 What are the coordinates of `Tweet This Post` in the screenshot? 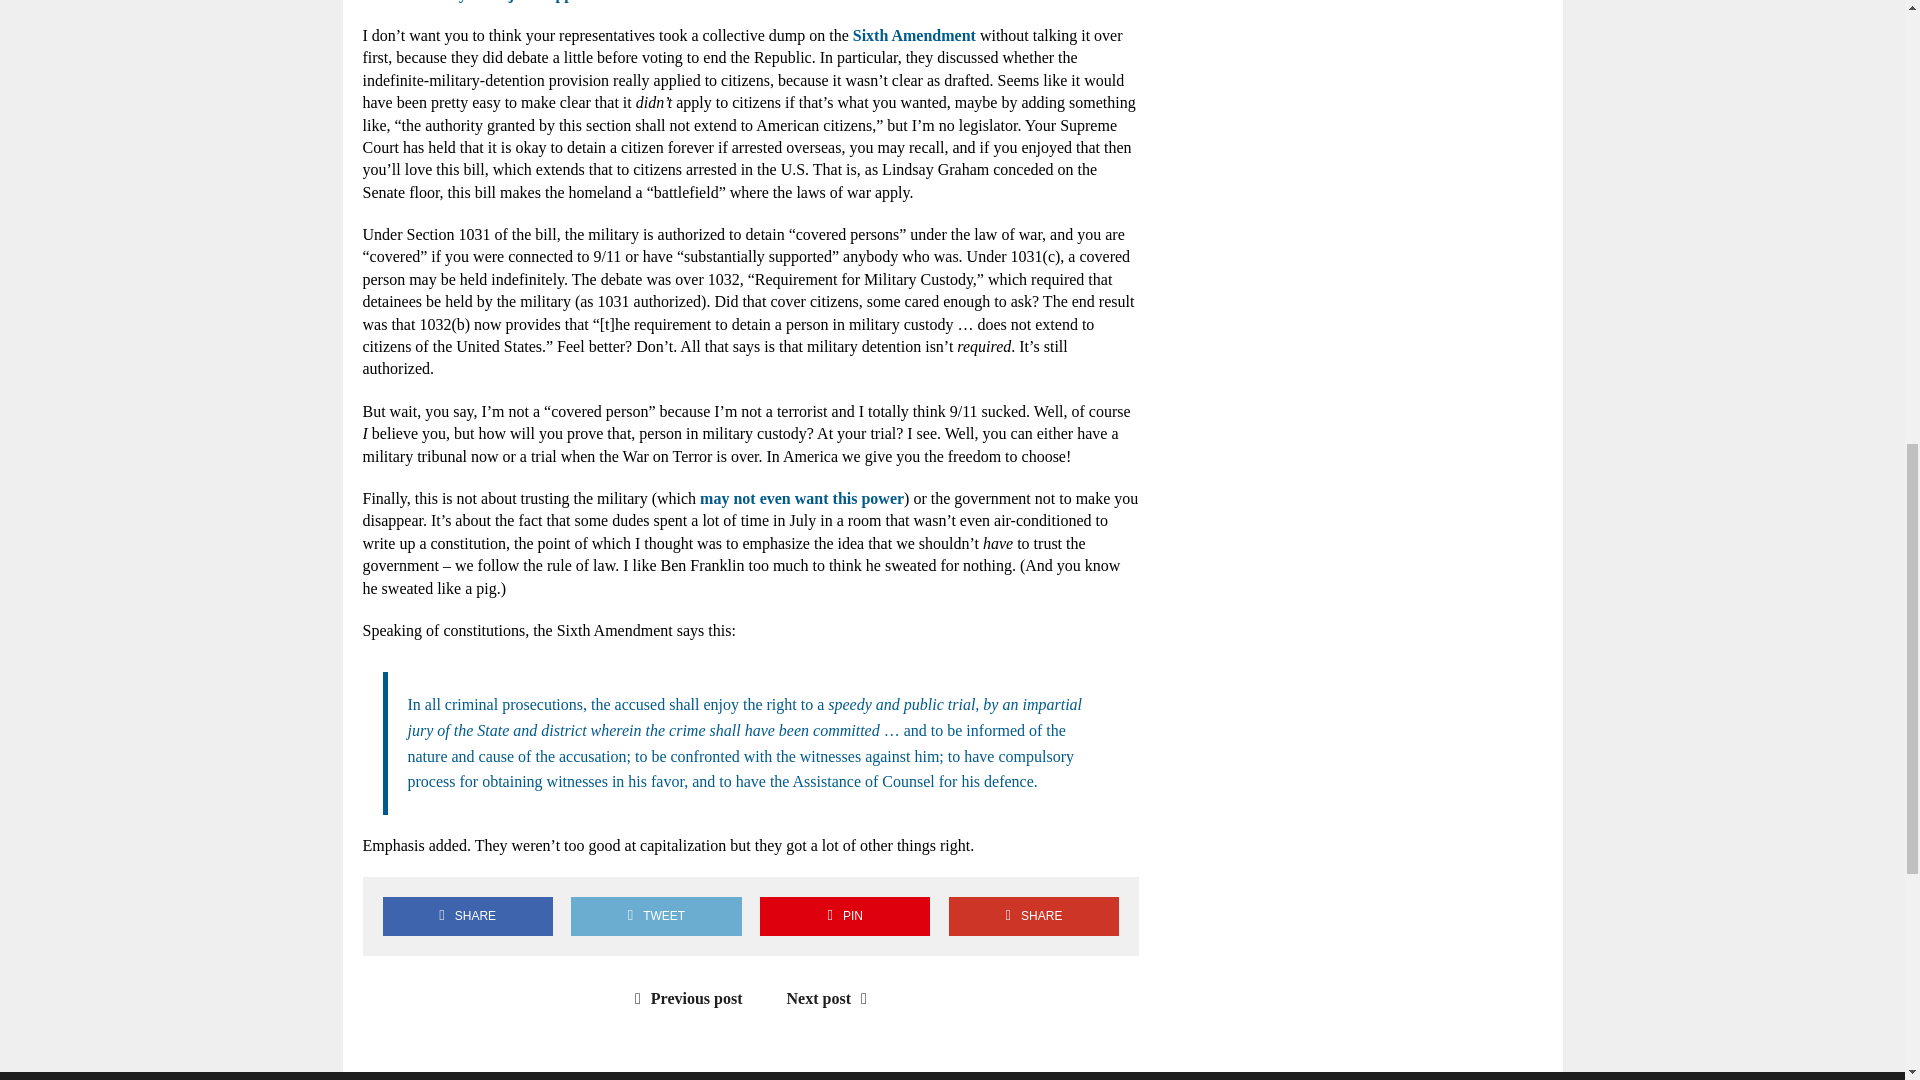 It's located at (656, 916).